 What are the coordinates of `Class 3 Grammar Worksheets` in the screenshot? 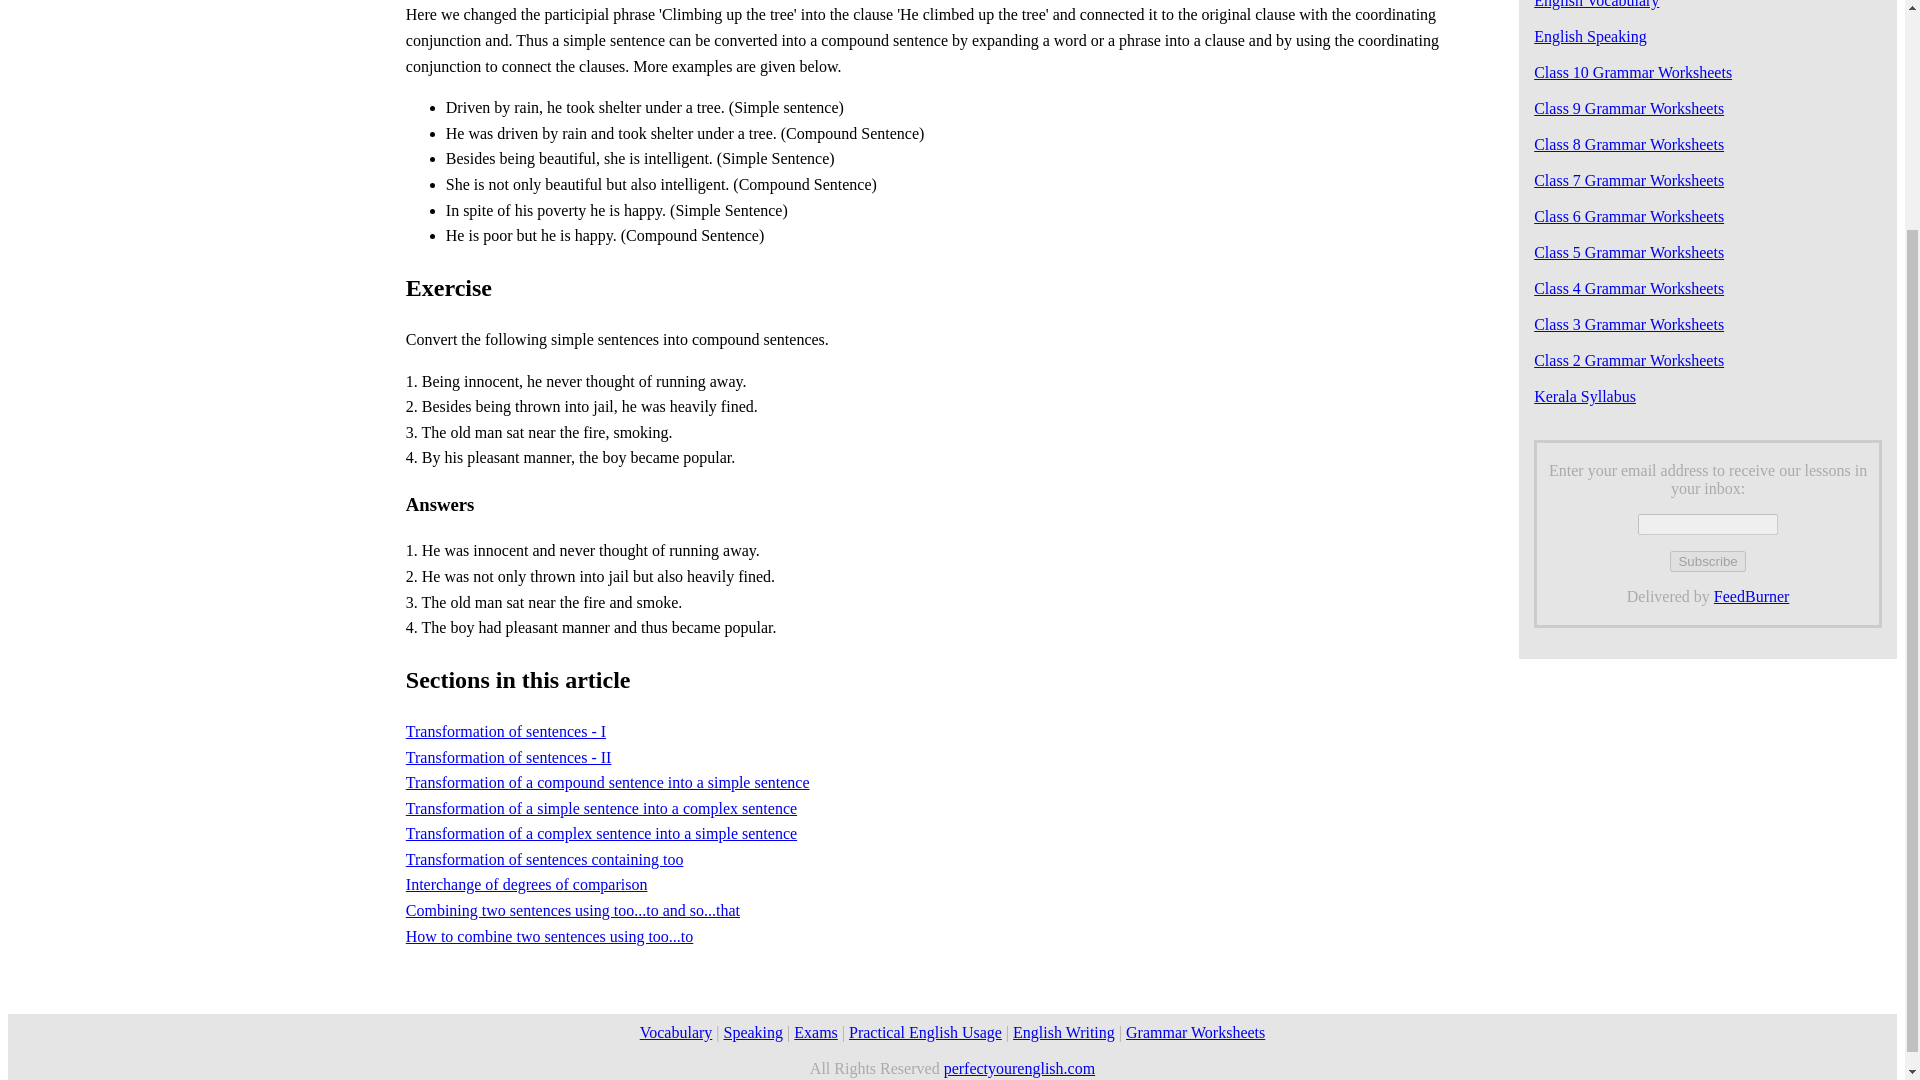 It's located at (1629, 324).